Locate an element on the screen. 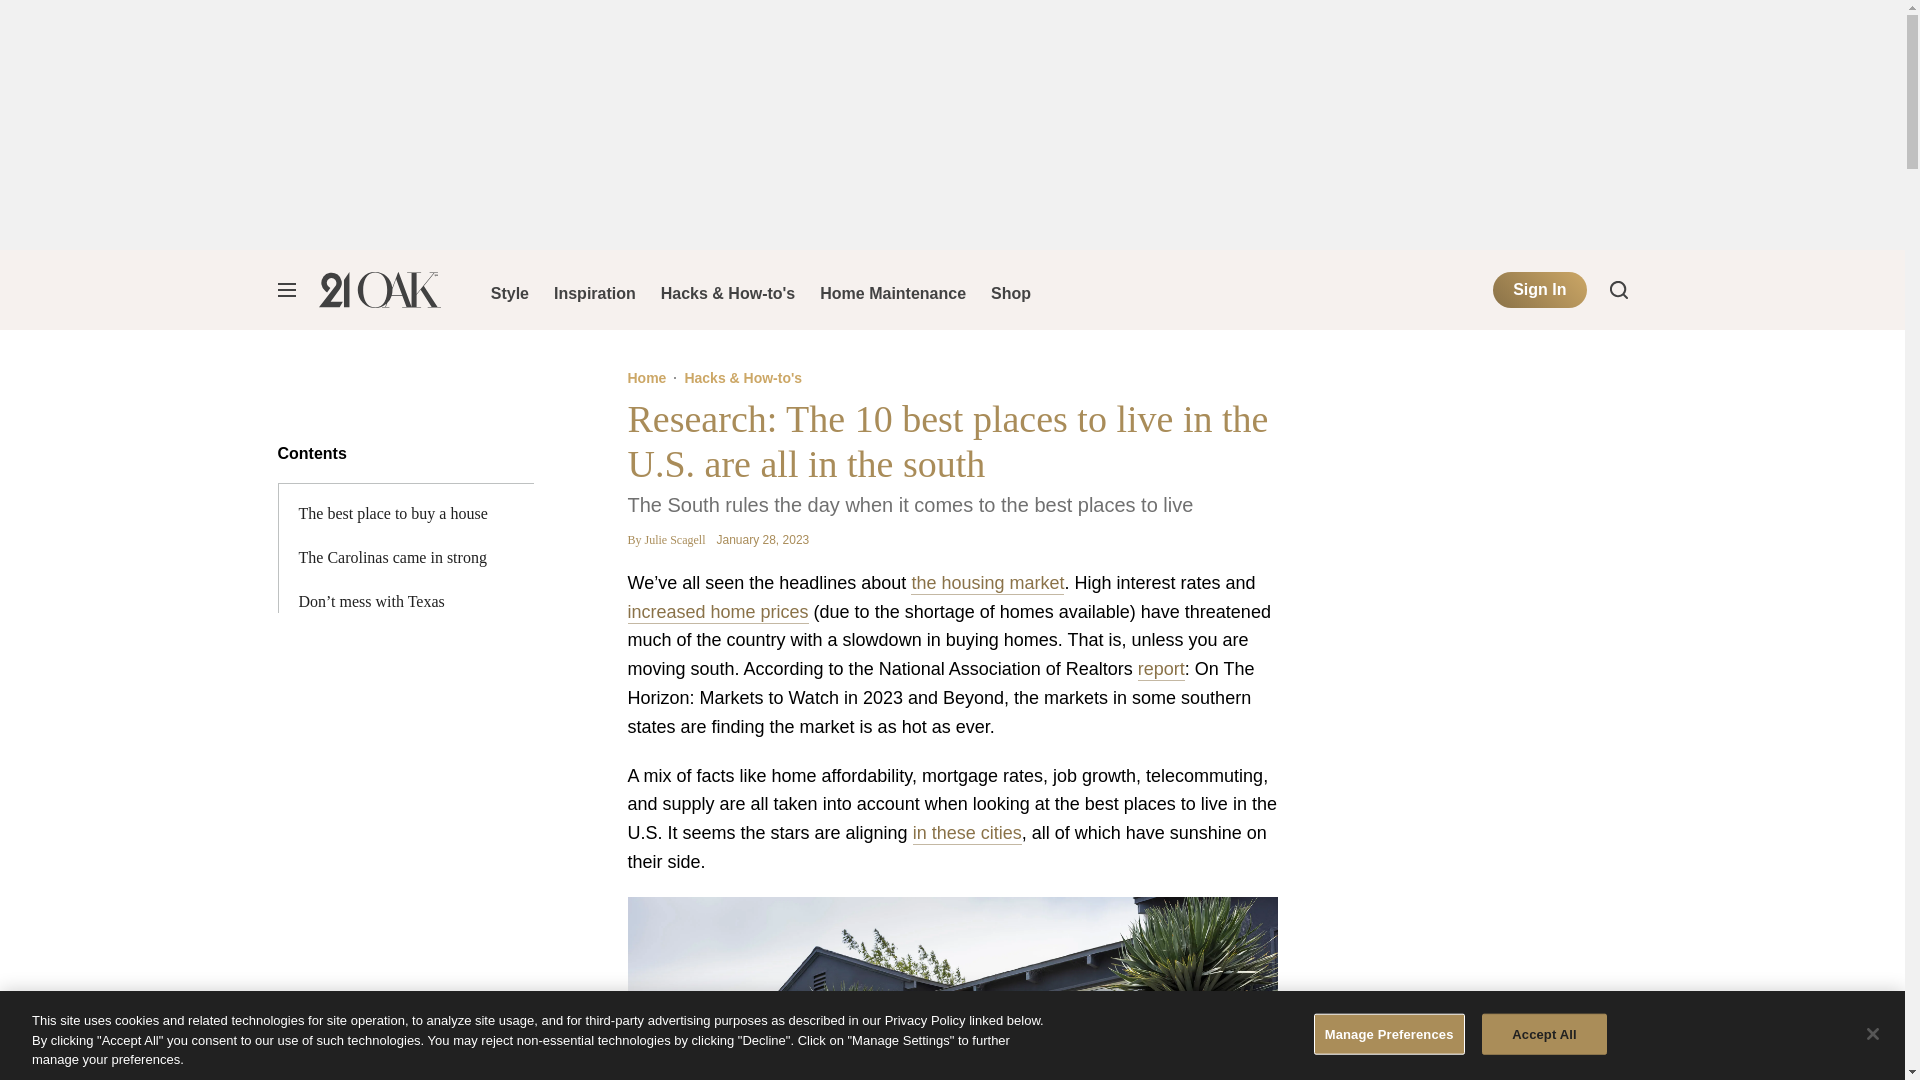 The image size is (1920, 1080). 3rd party ad content is located at coordinates (1478, 868).